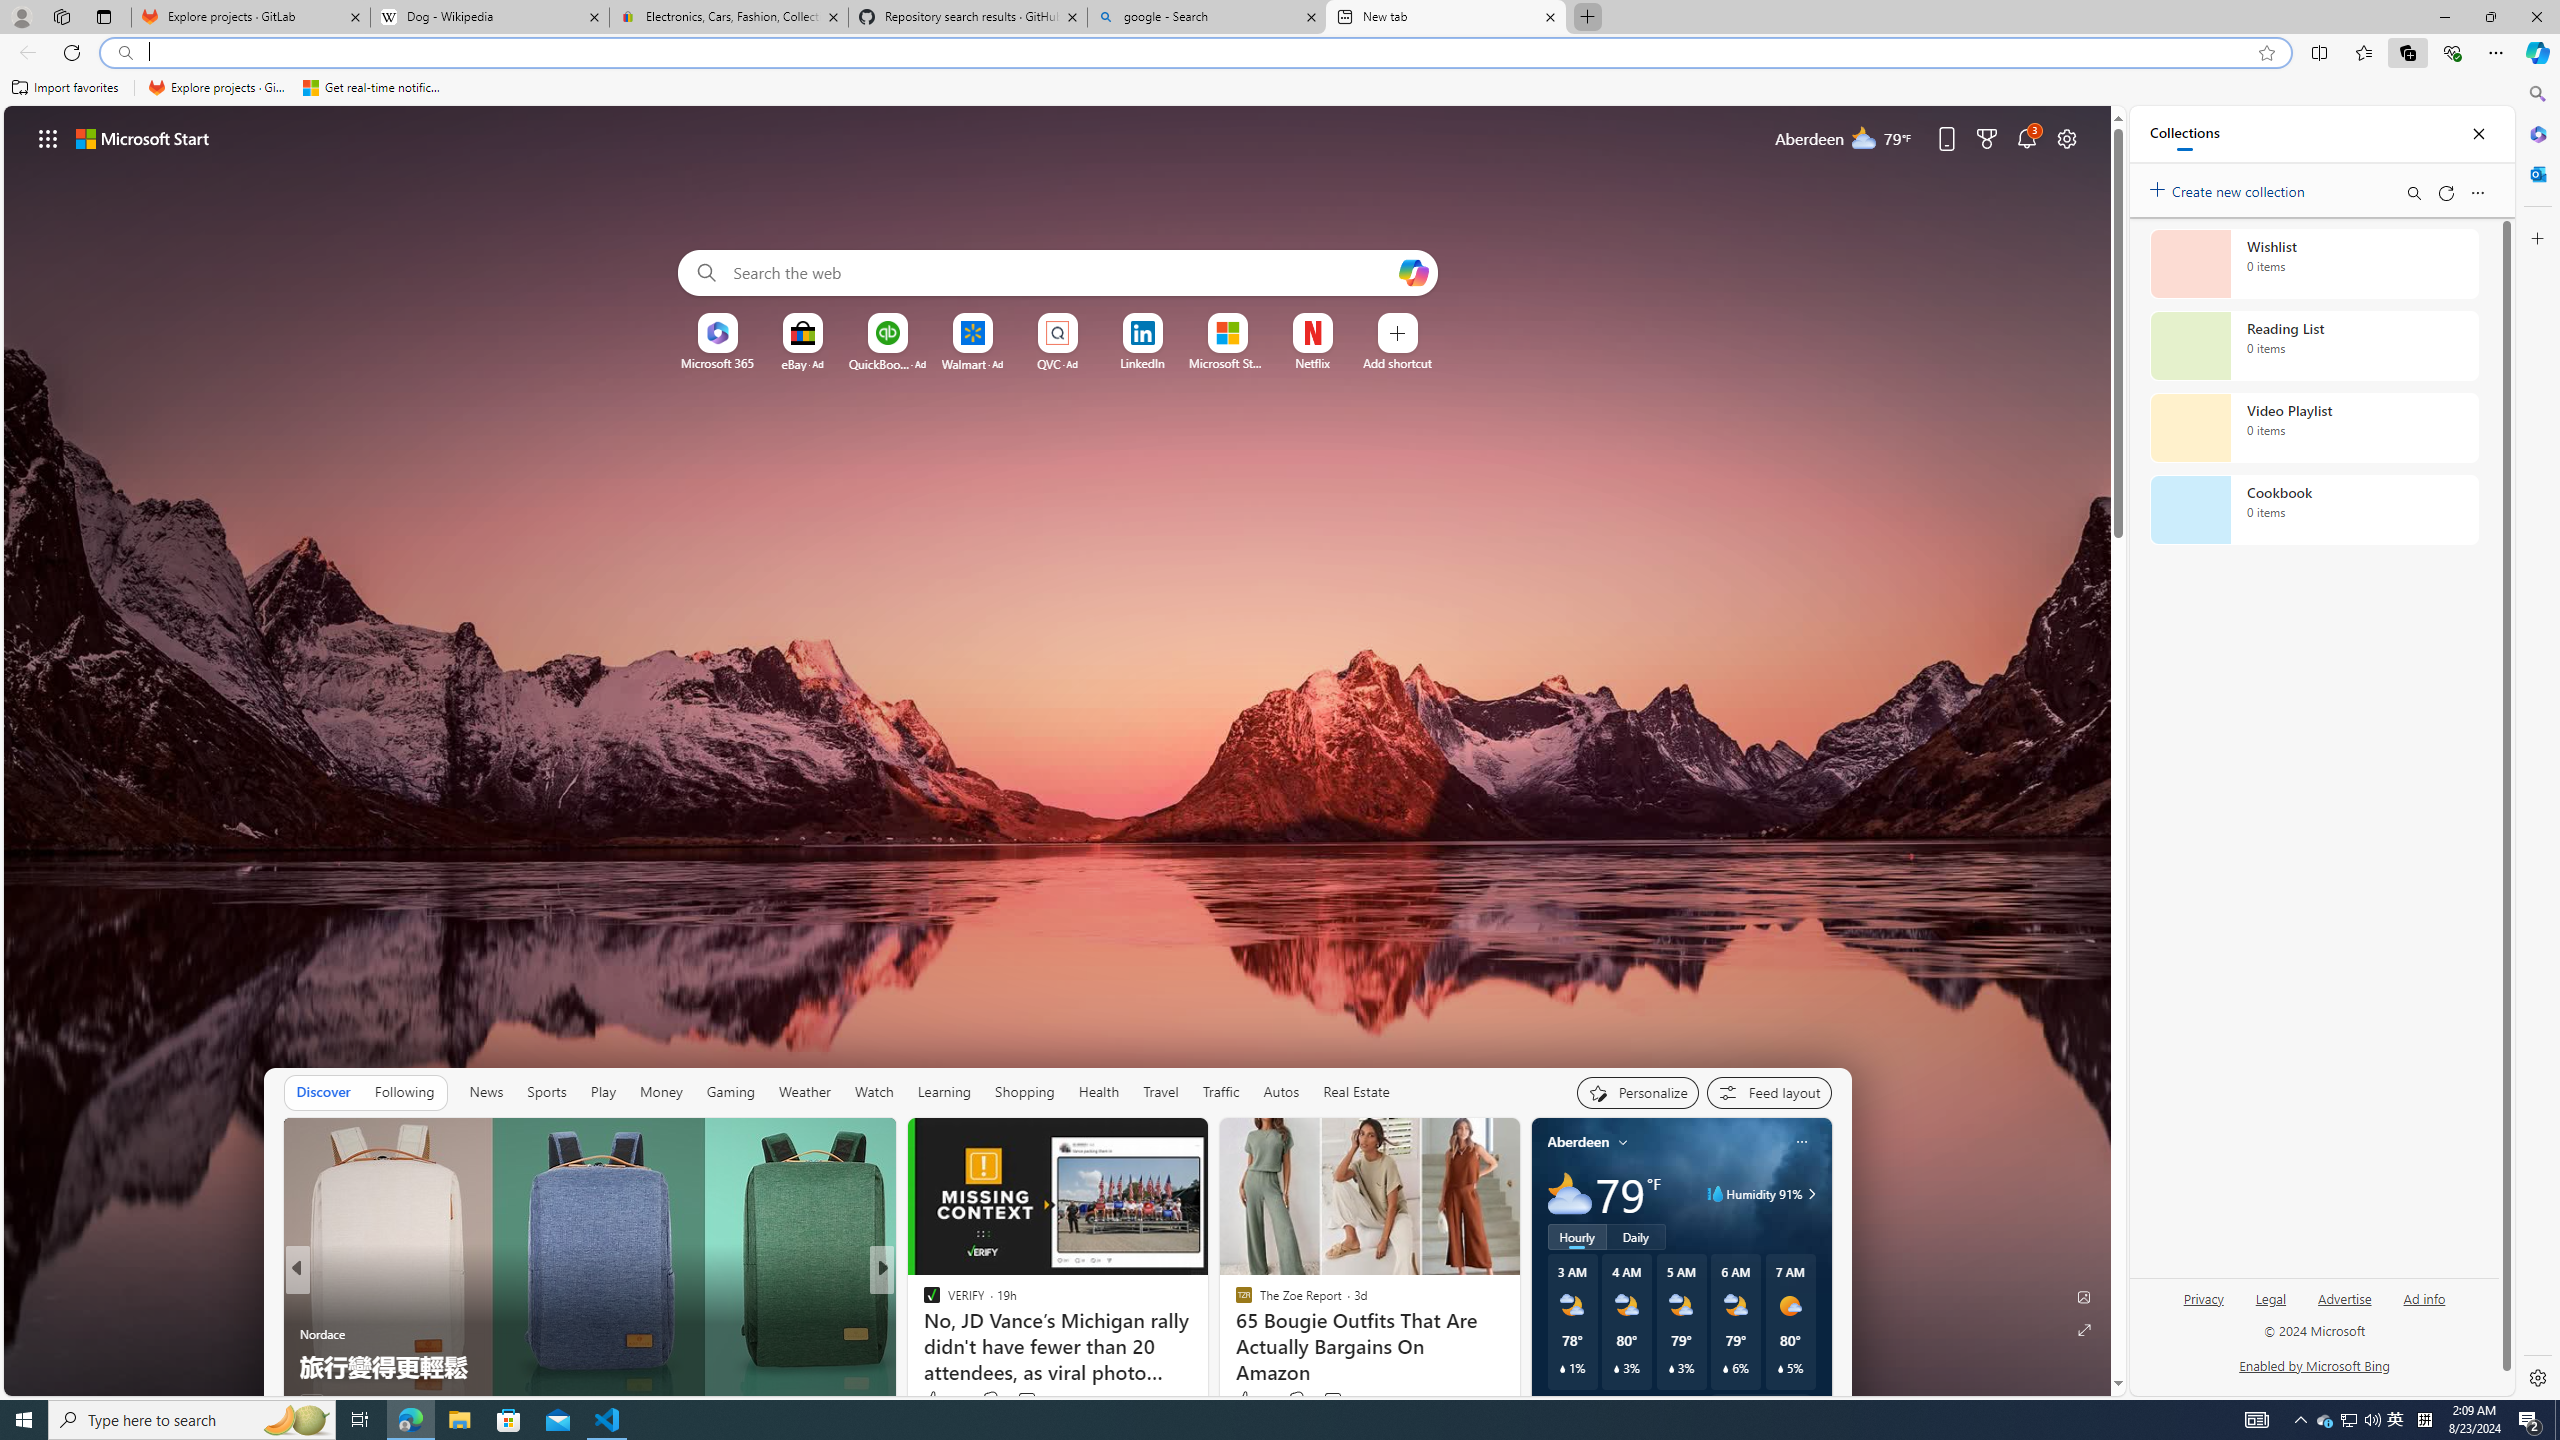 The image size is (2560, 1440). What do you see at coordinates (2424, 1307) in the screenshot?
I see `Ad info` at bounding box center [2424, 1307].